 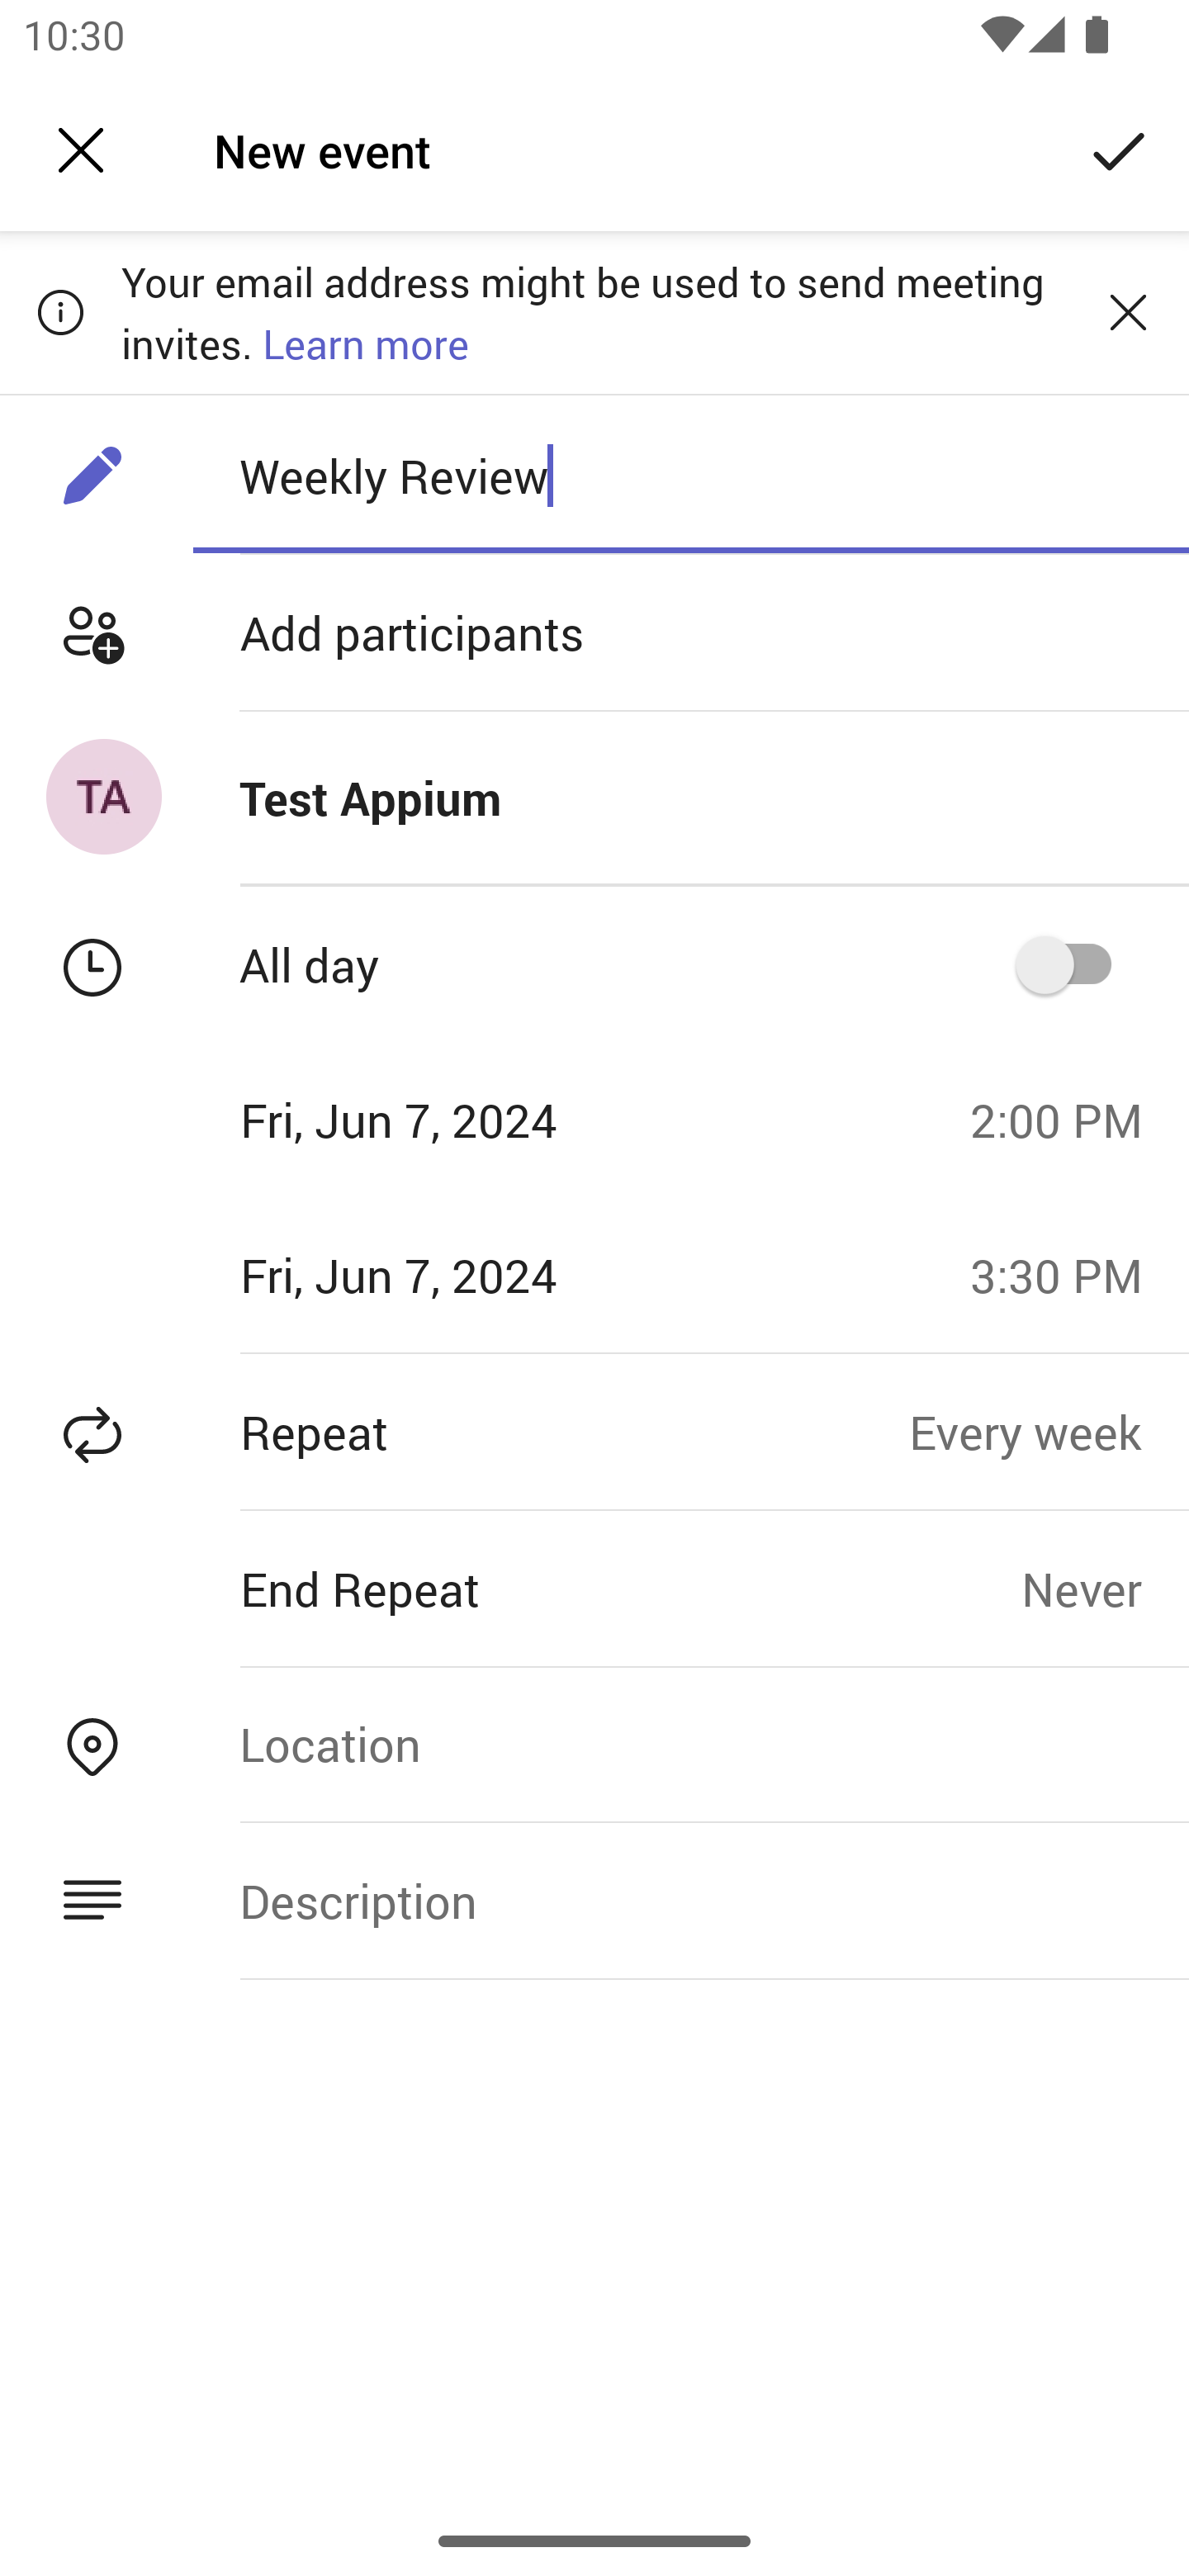 What do you see at coordinates (1105, 1589) in the screenshot?
I see `Never End repeat Never` at bounding box center [1105, 1589].